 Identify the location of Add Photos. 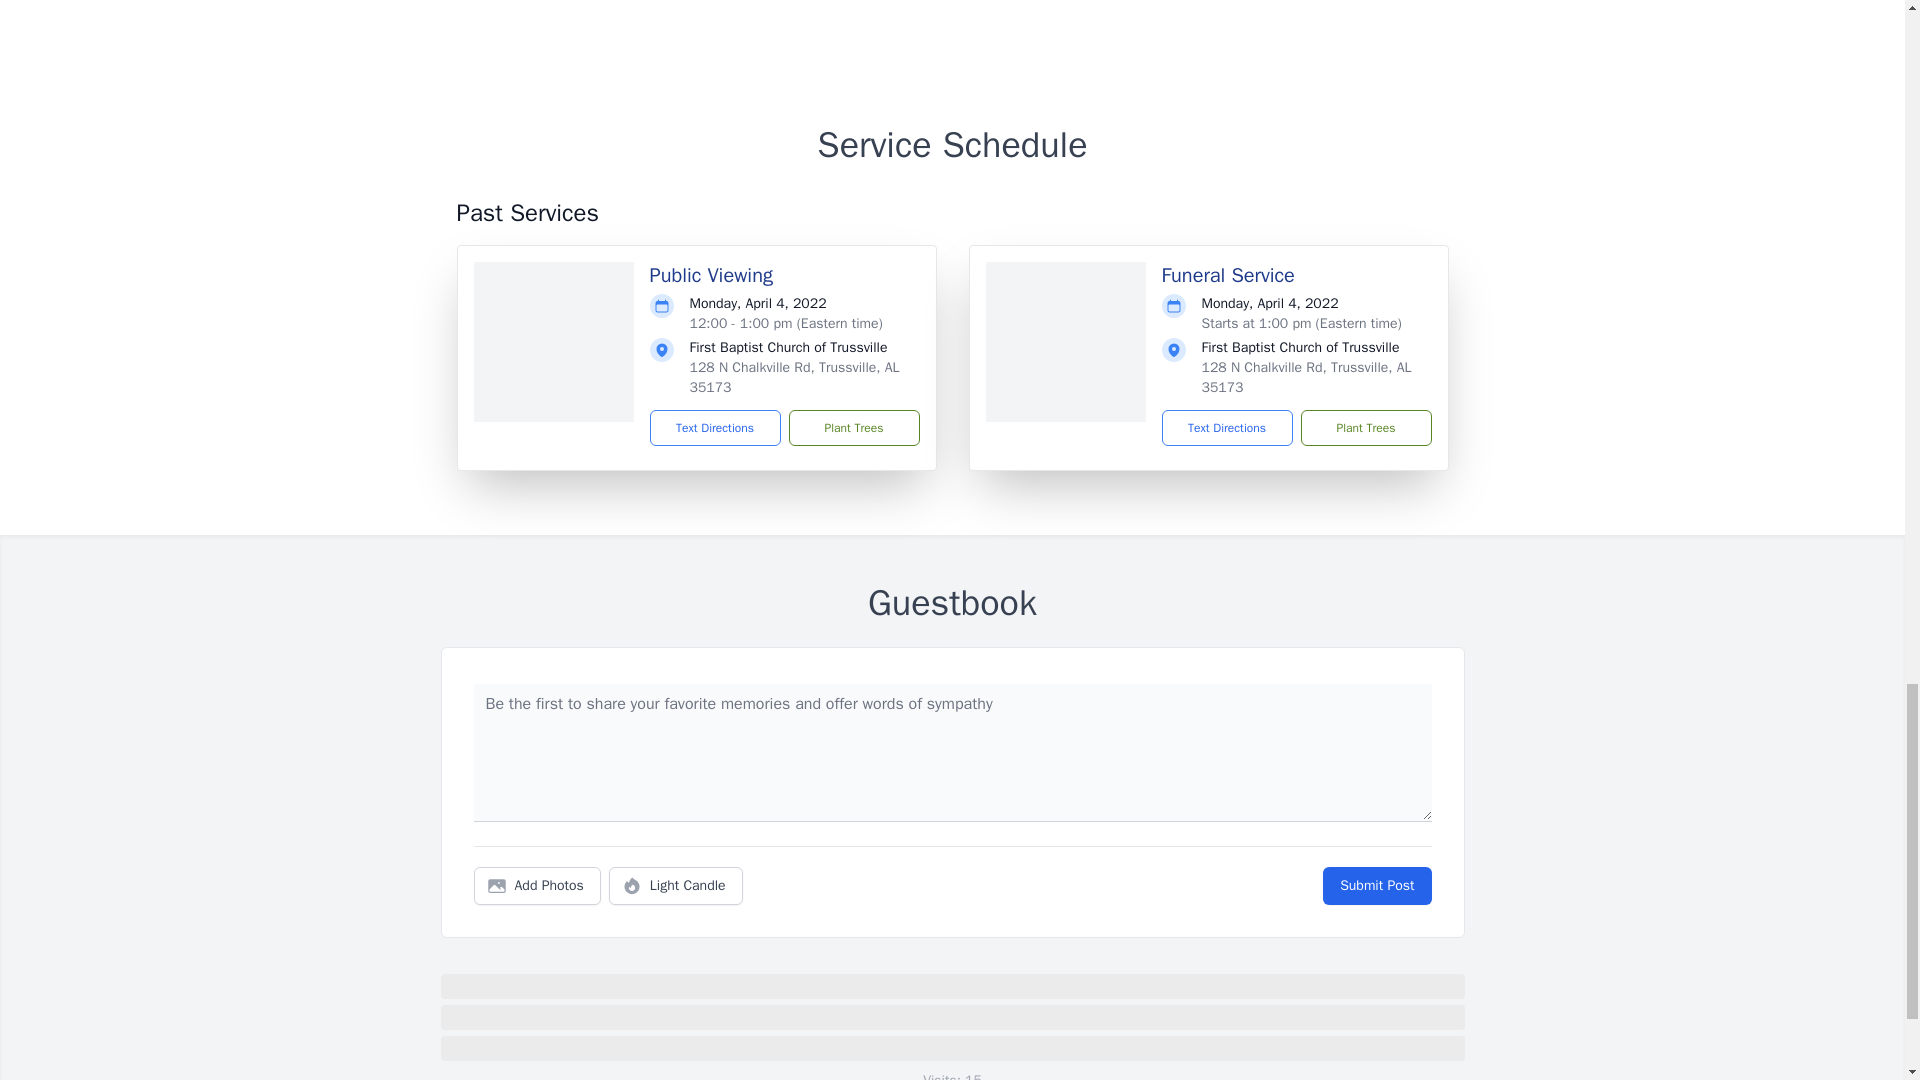
(537, 886).